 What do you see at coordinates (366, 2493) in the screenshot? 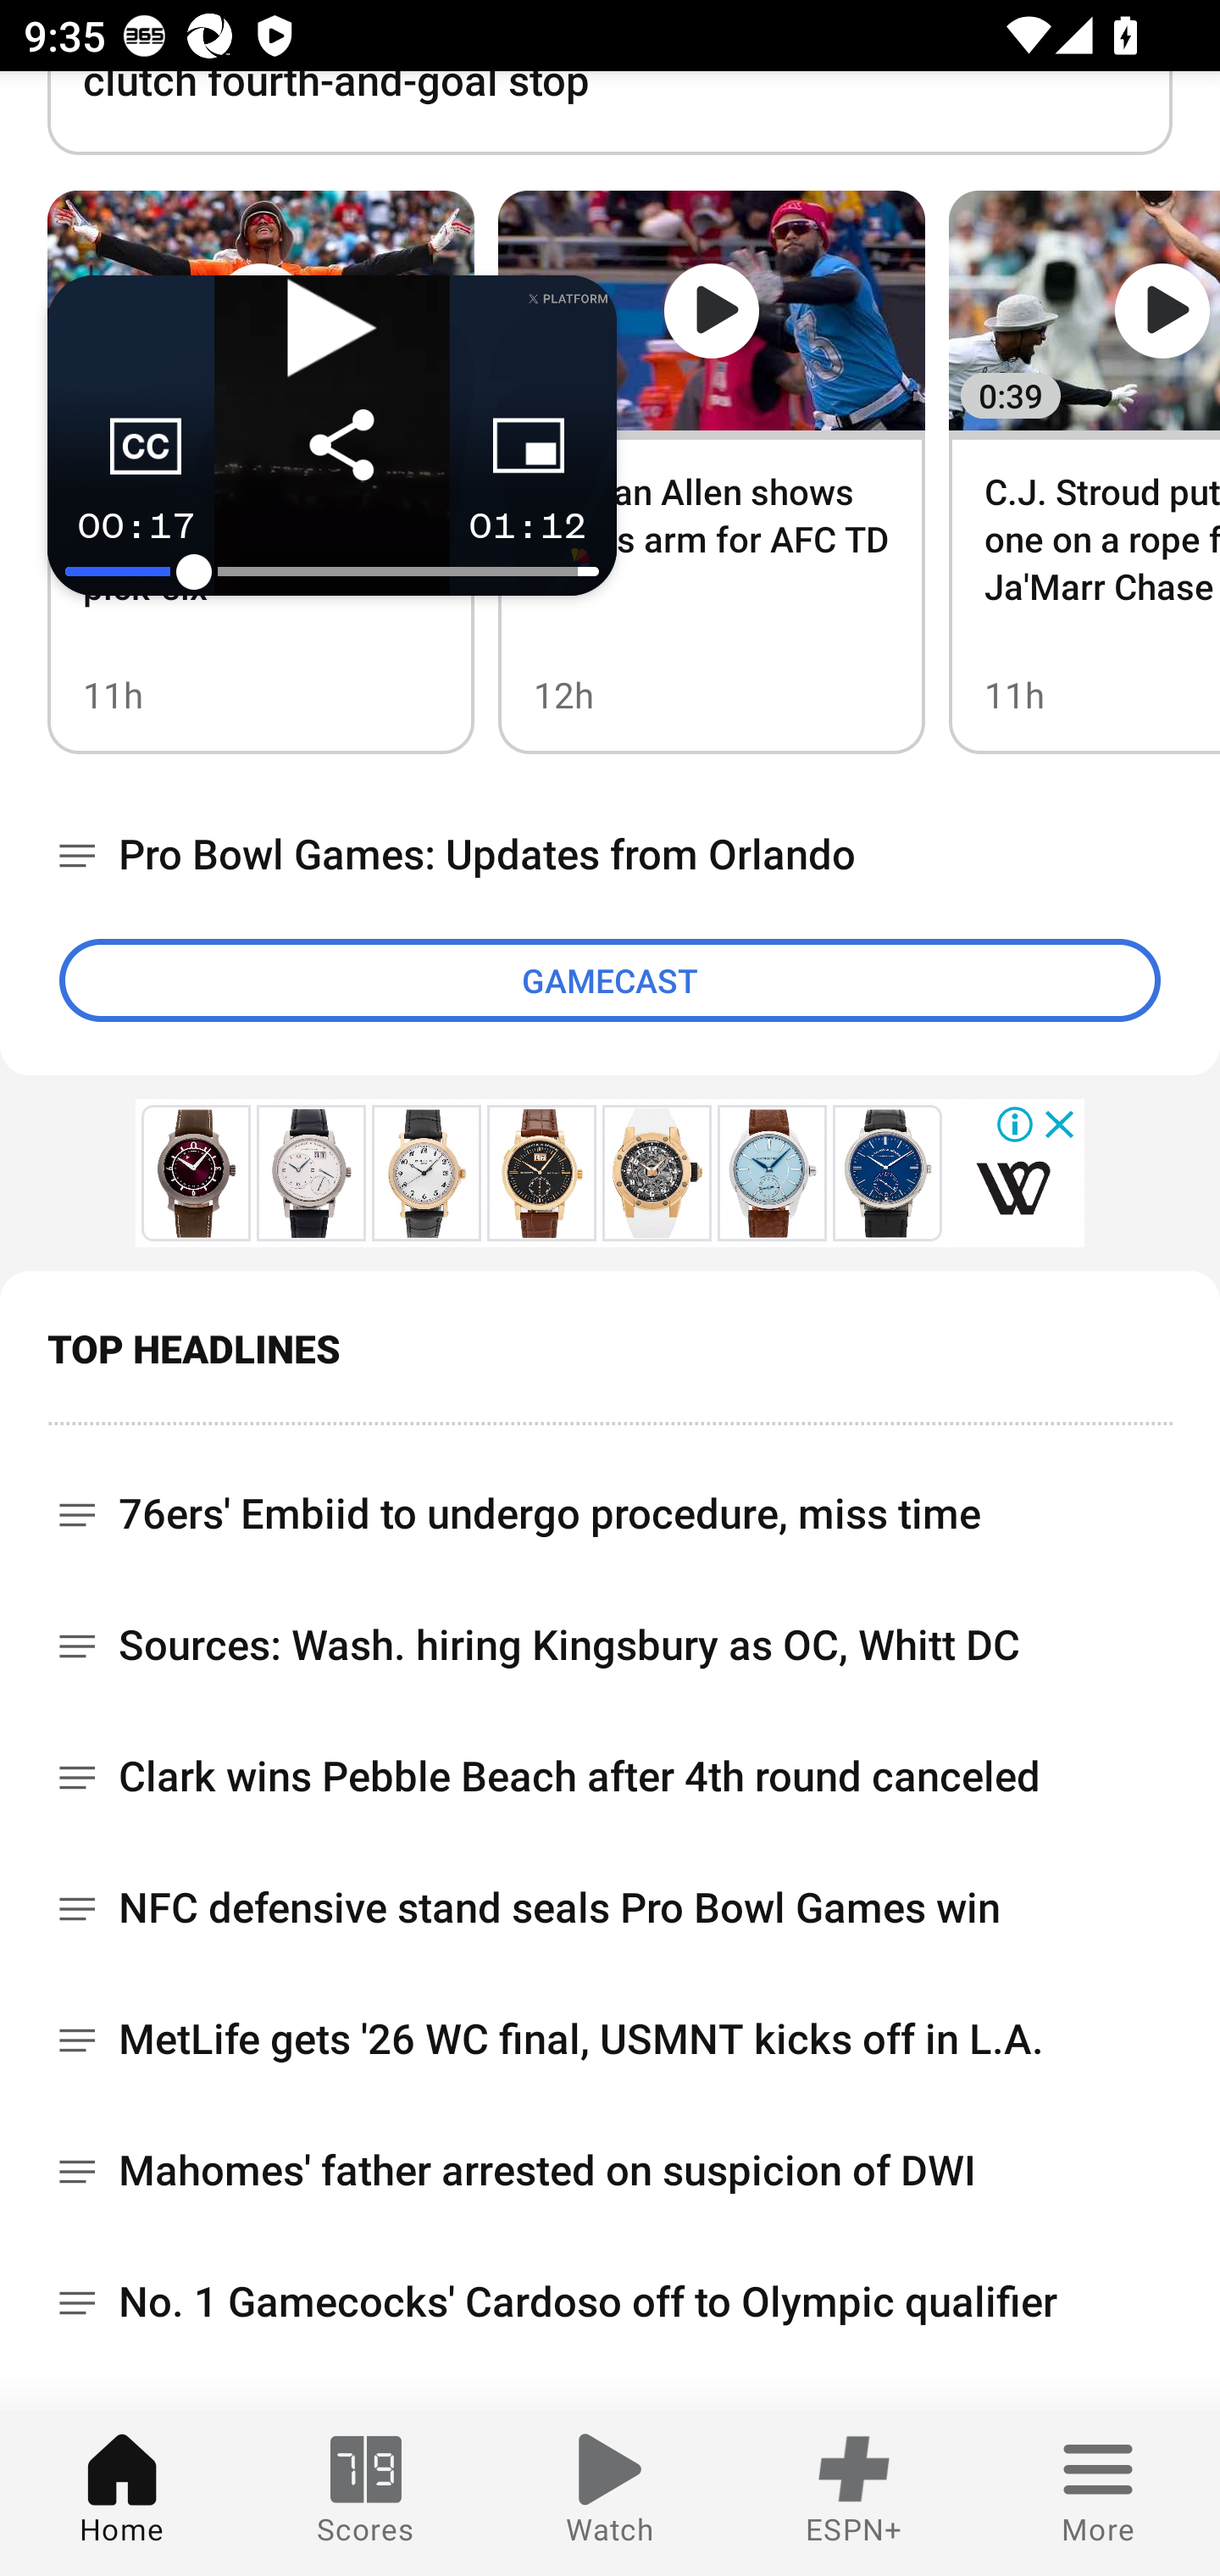
I see `Scores` at bounding box center [366, 2493].